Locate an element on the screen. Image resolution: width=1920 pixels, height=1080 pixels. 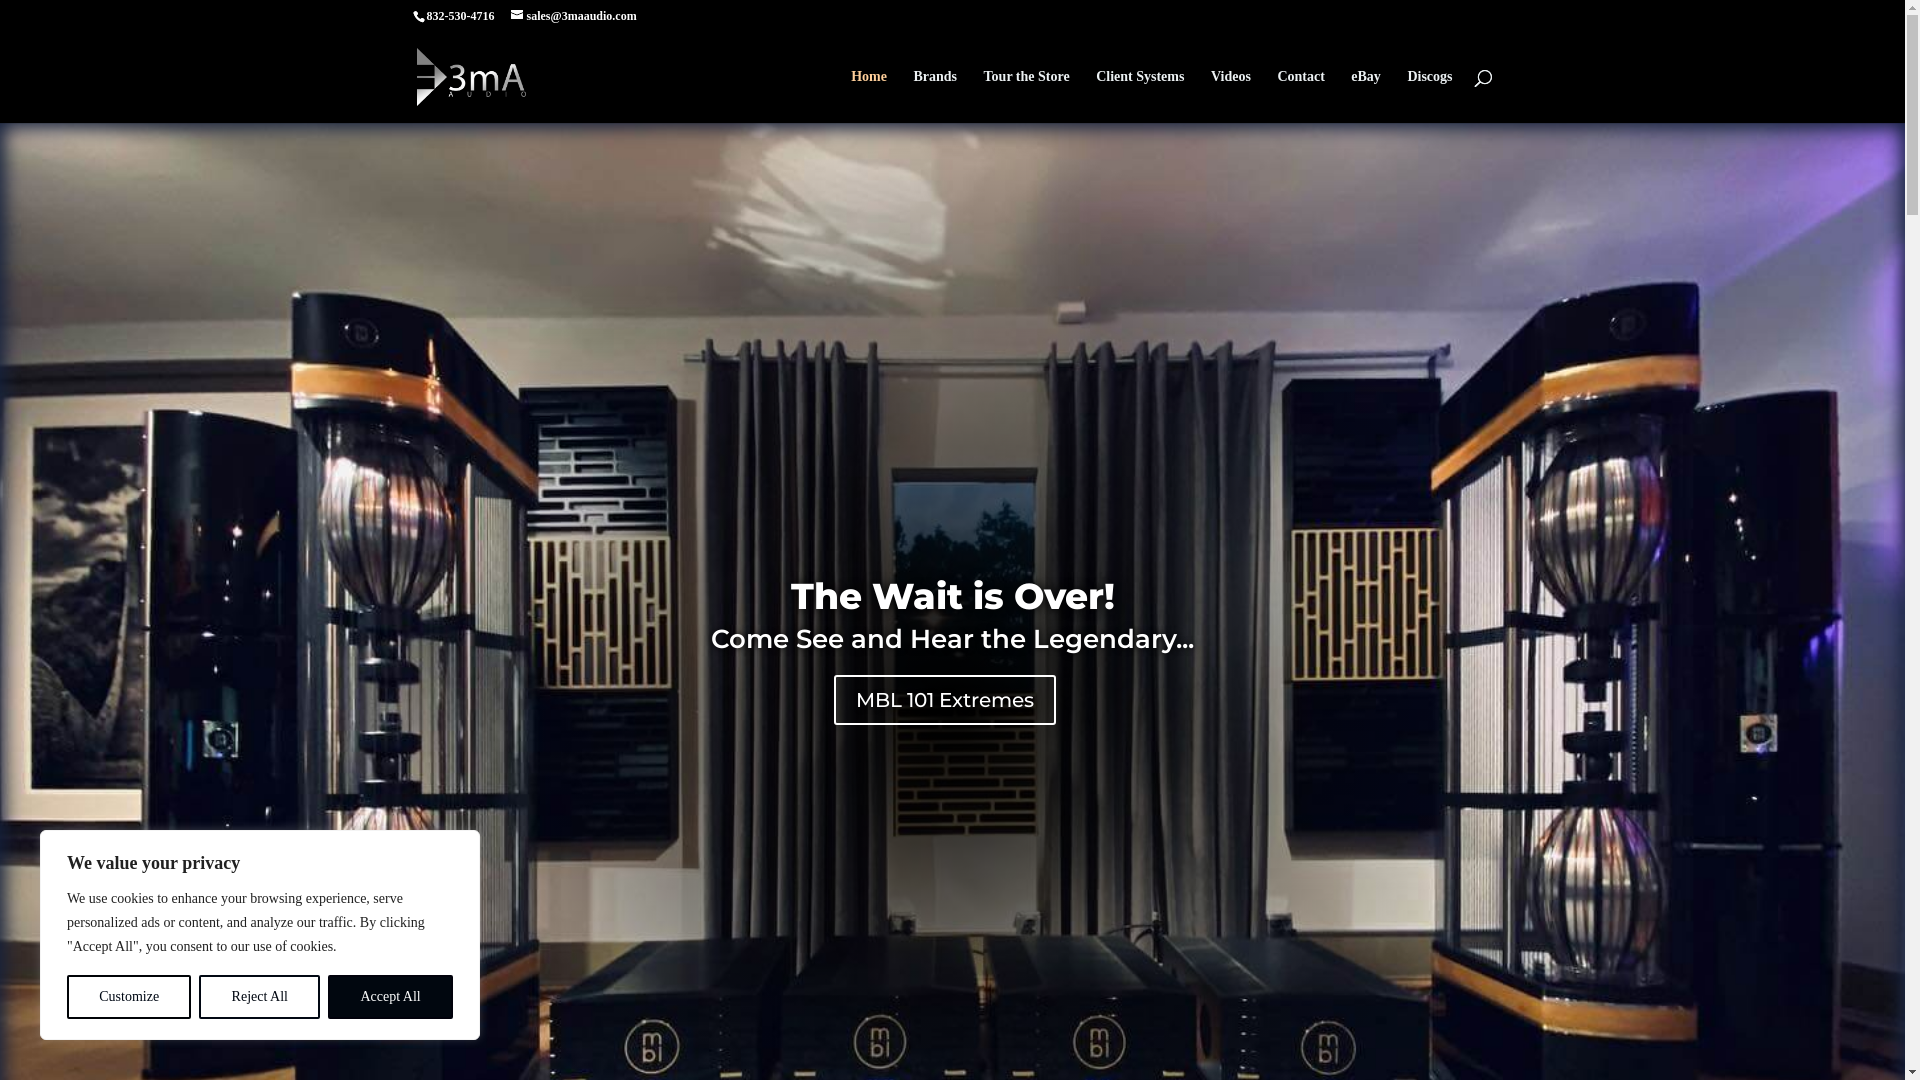
Contact is located at coordinates (1300, 96).